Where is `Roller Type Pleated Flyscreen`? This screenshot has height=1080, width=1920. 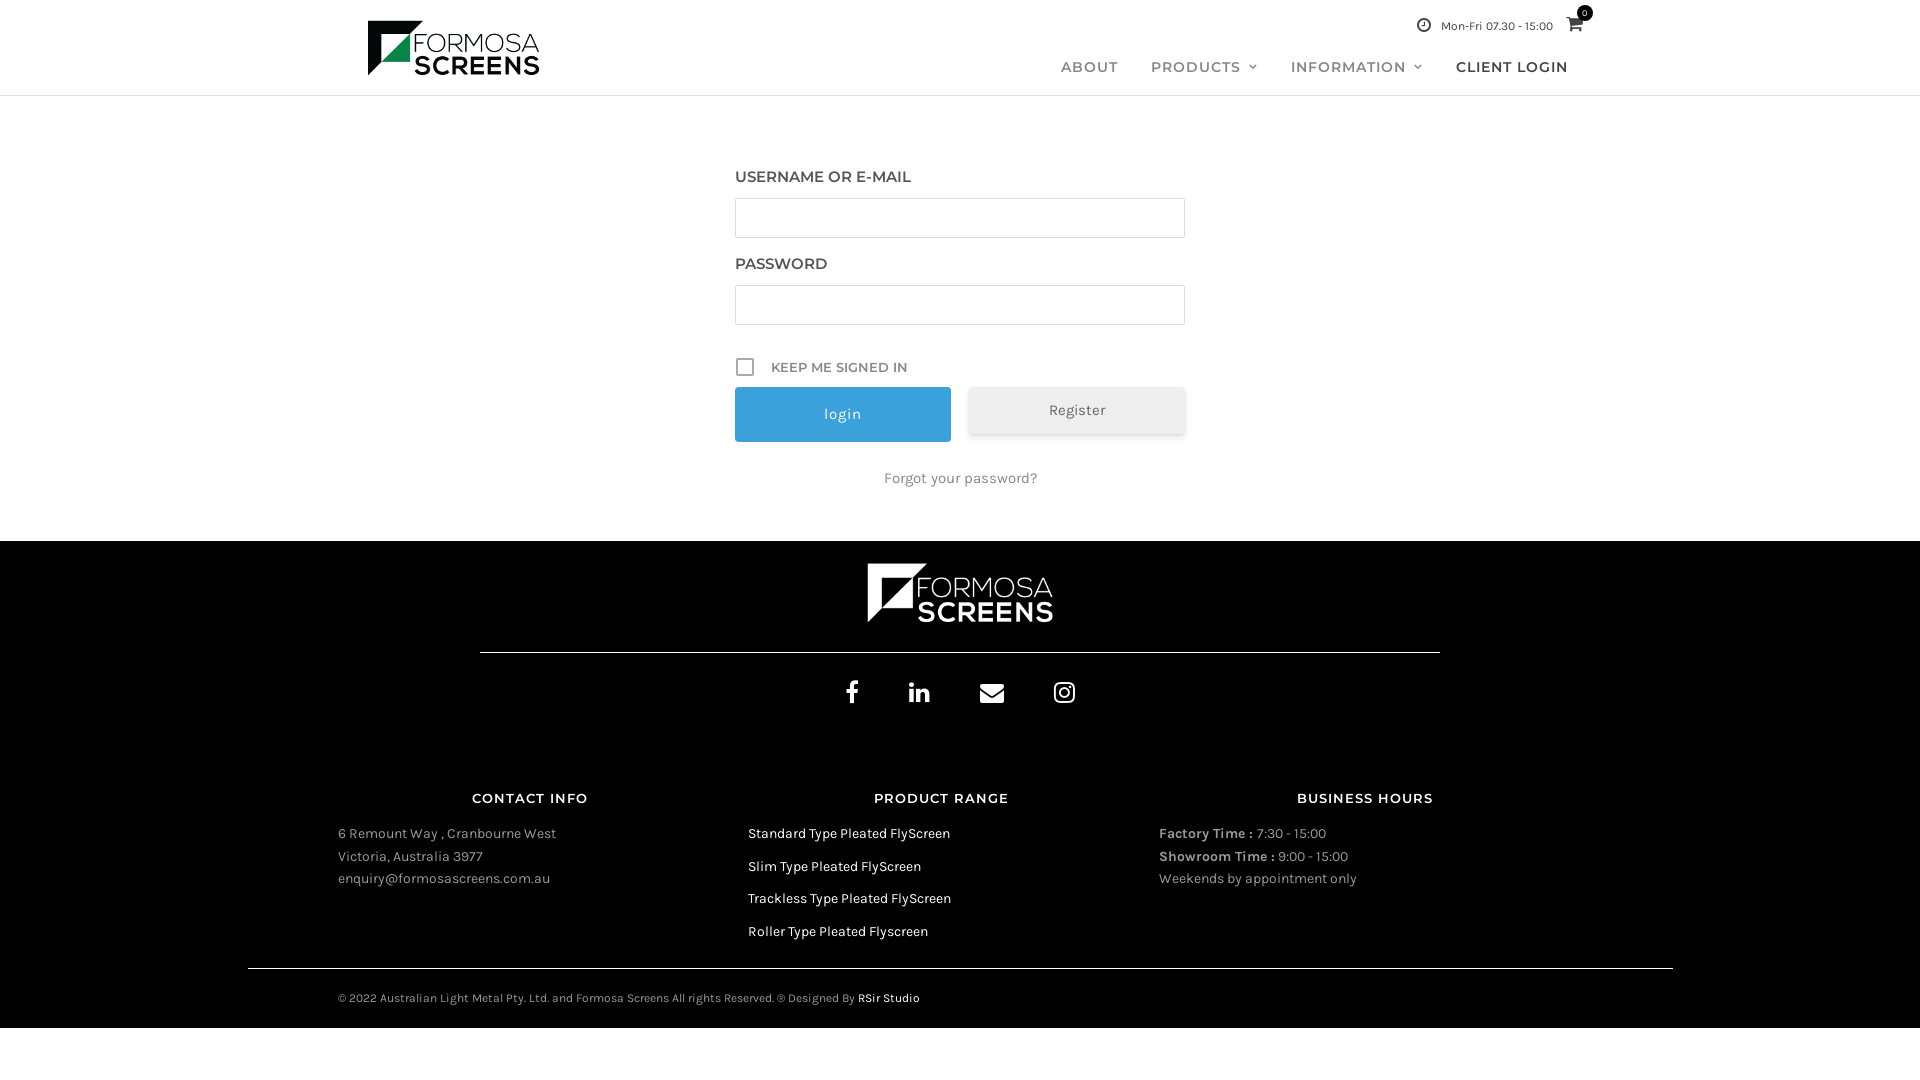
Roller Type Pleated Flyscreen is located at coordinates (838, 932).